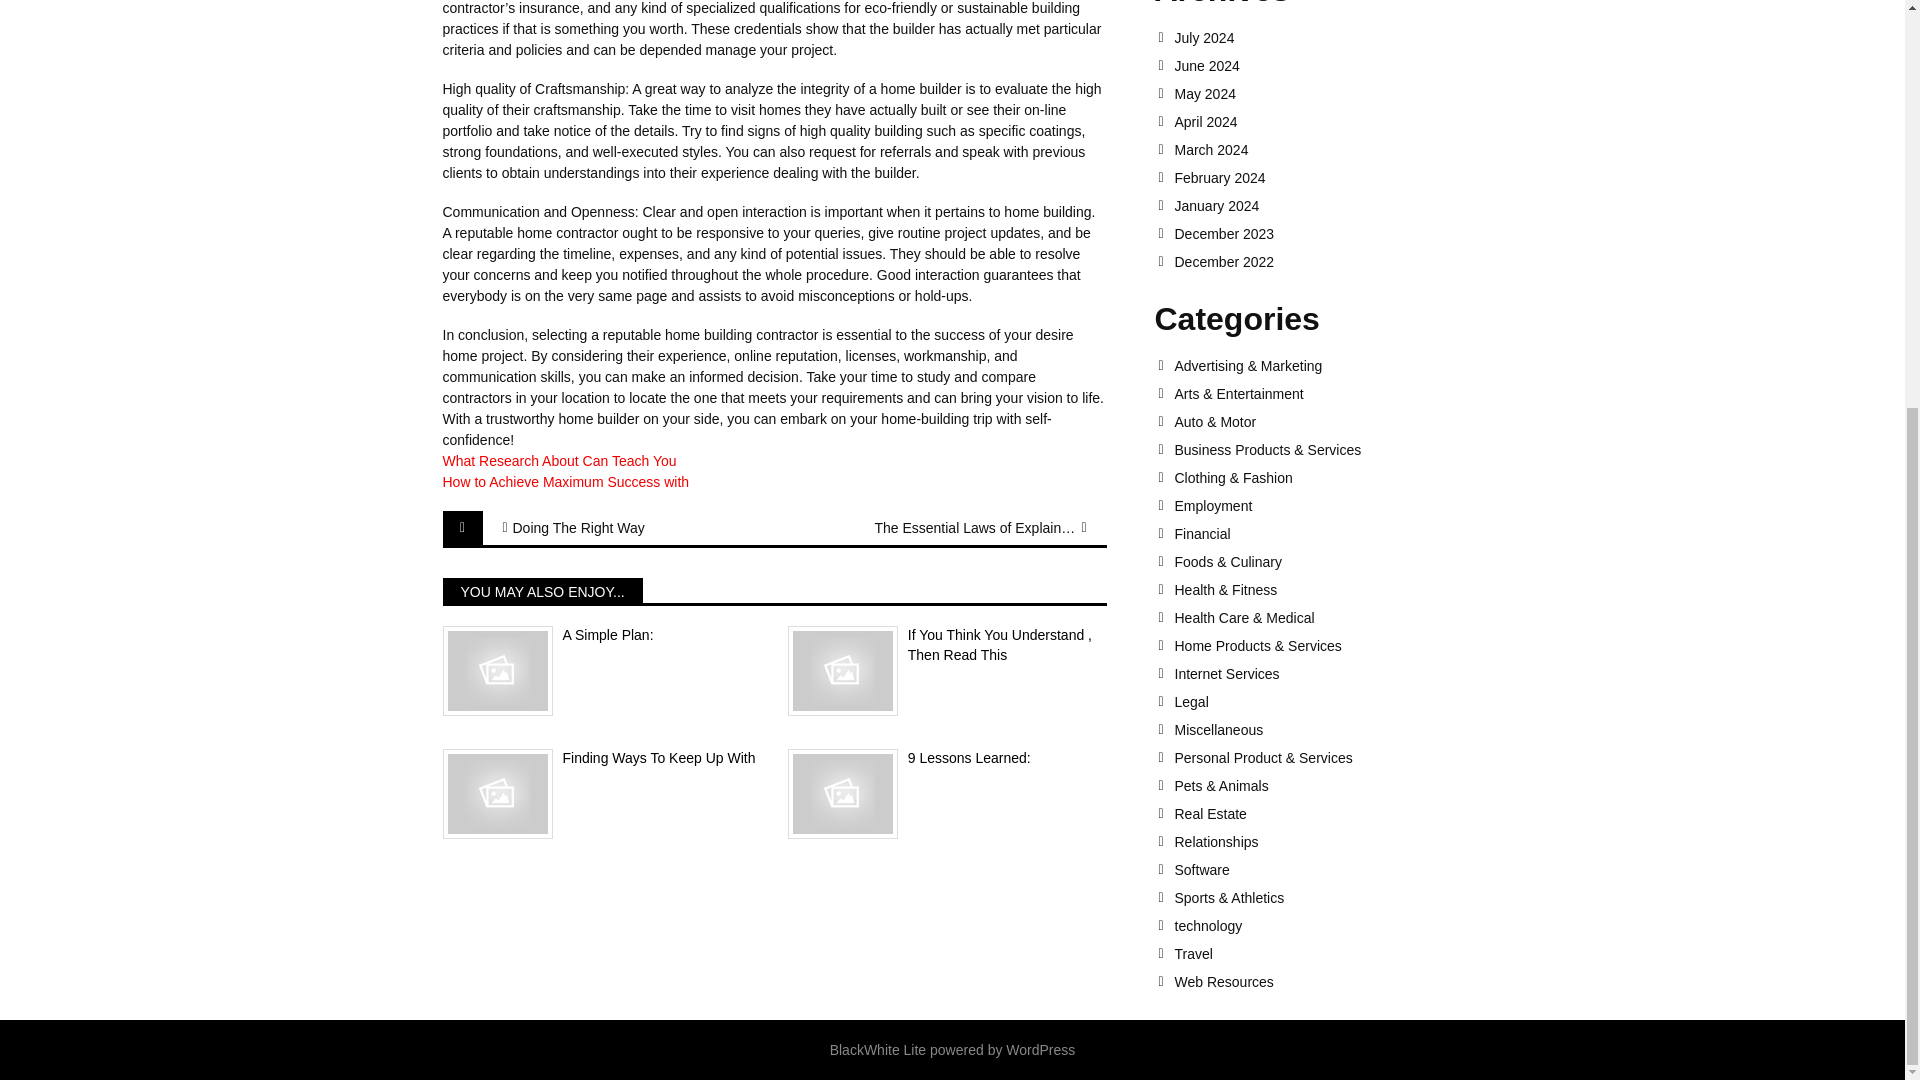 The image size is (1920, 1080). What do you see at coordinates (1317, 38) in the screenshot?
I see `July 2024` at bounding box center [1317, 38].